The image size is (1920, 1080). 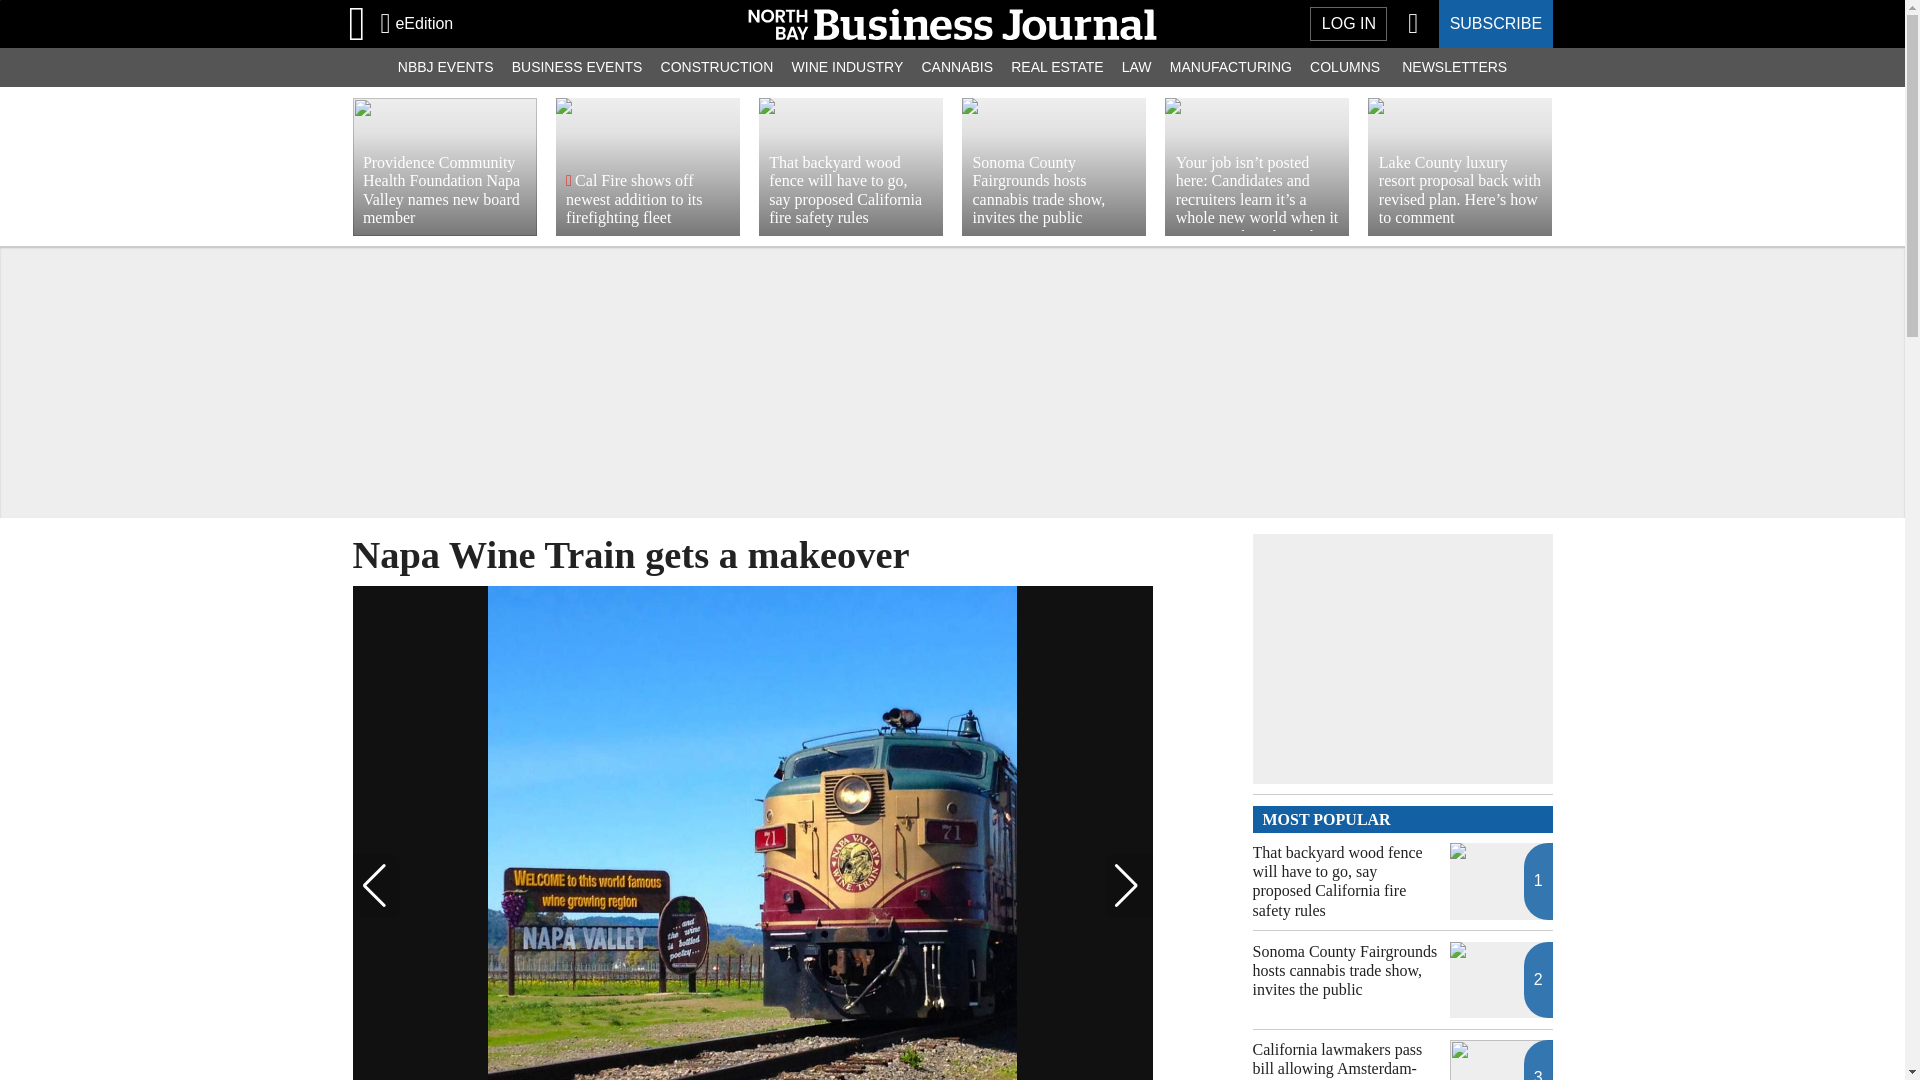 What do you see at coordinates (578, 67) in the screenshot?
I see `BUSINESS EVENTS` at bounding box center [578, 67].